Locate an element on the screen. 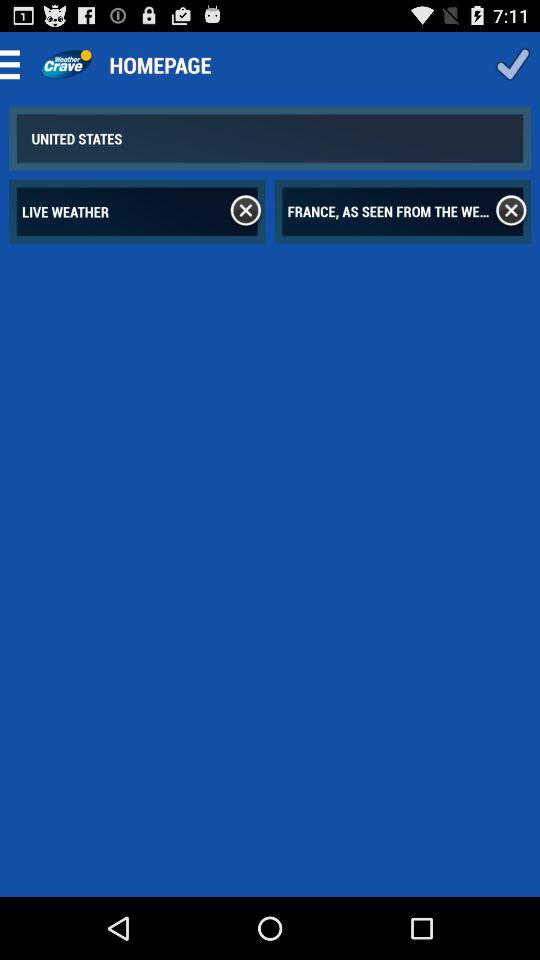  press the tick is located at coordinates (512, 64).